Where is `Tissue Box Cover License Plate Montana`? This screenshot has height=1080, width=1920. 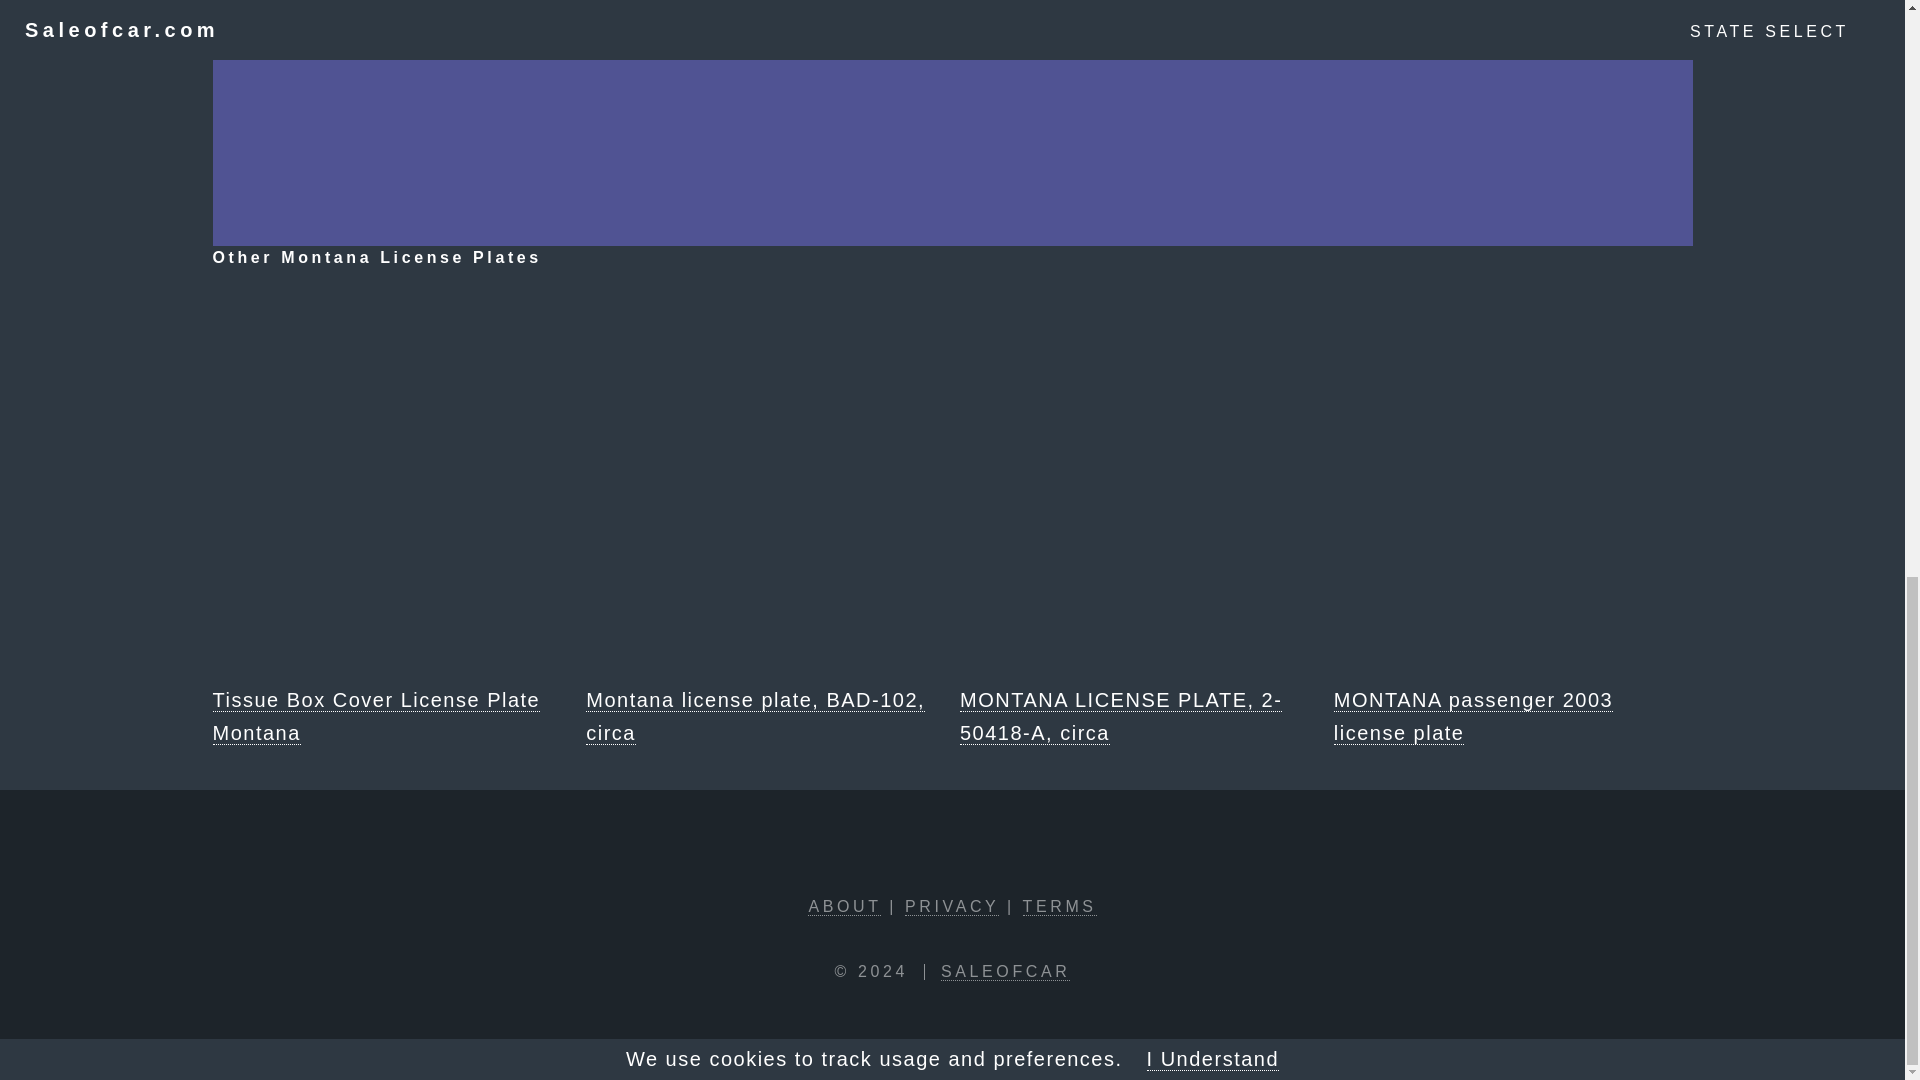
Tissue Box Cover License Plate Montana is located at coordinates (390, 516).